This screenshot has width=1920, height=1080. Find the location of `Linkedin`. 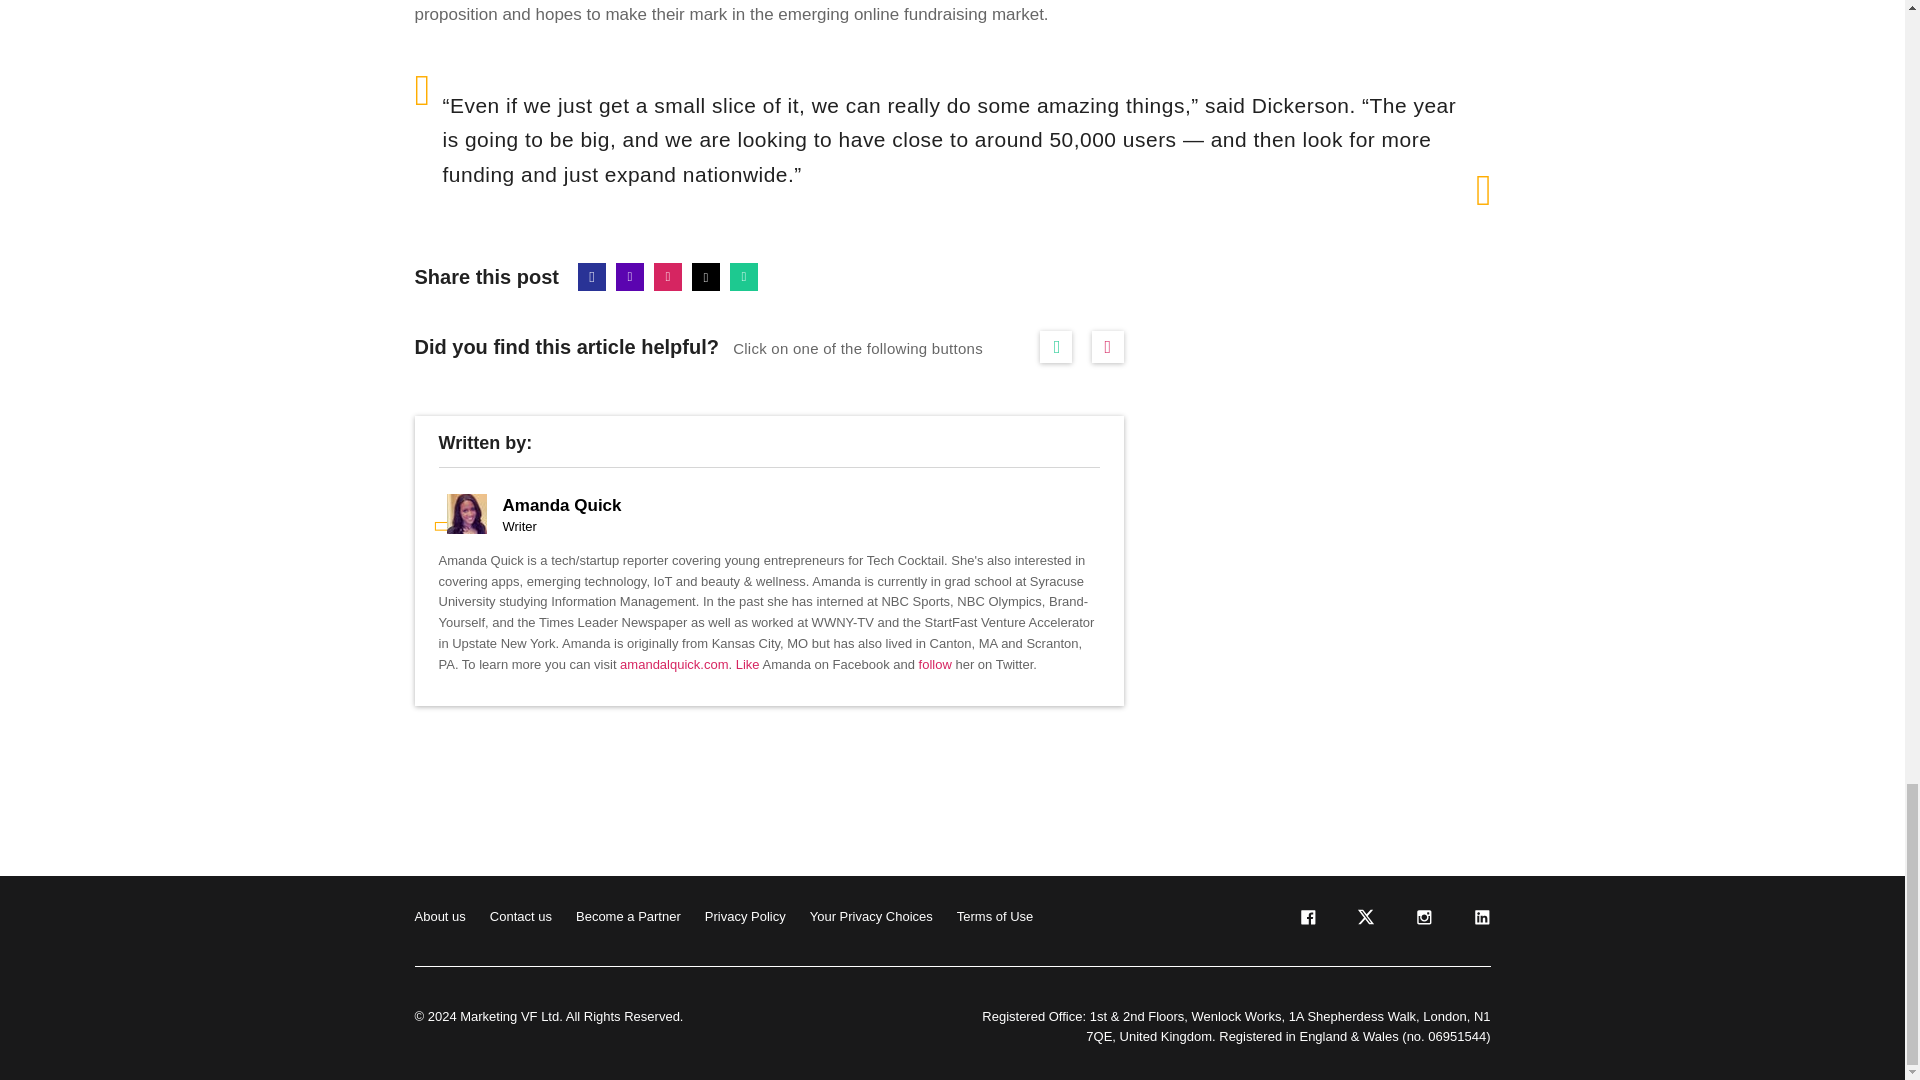

Linkedin is located at coordinates (630, 276).